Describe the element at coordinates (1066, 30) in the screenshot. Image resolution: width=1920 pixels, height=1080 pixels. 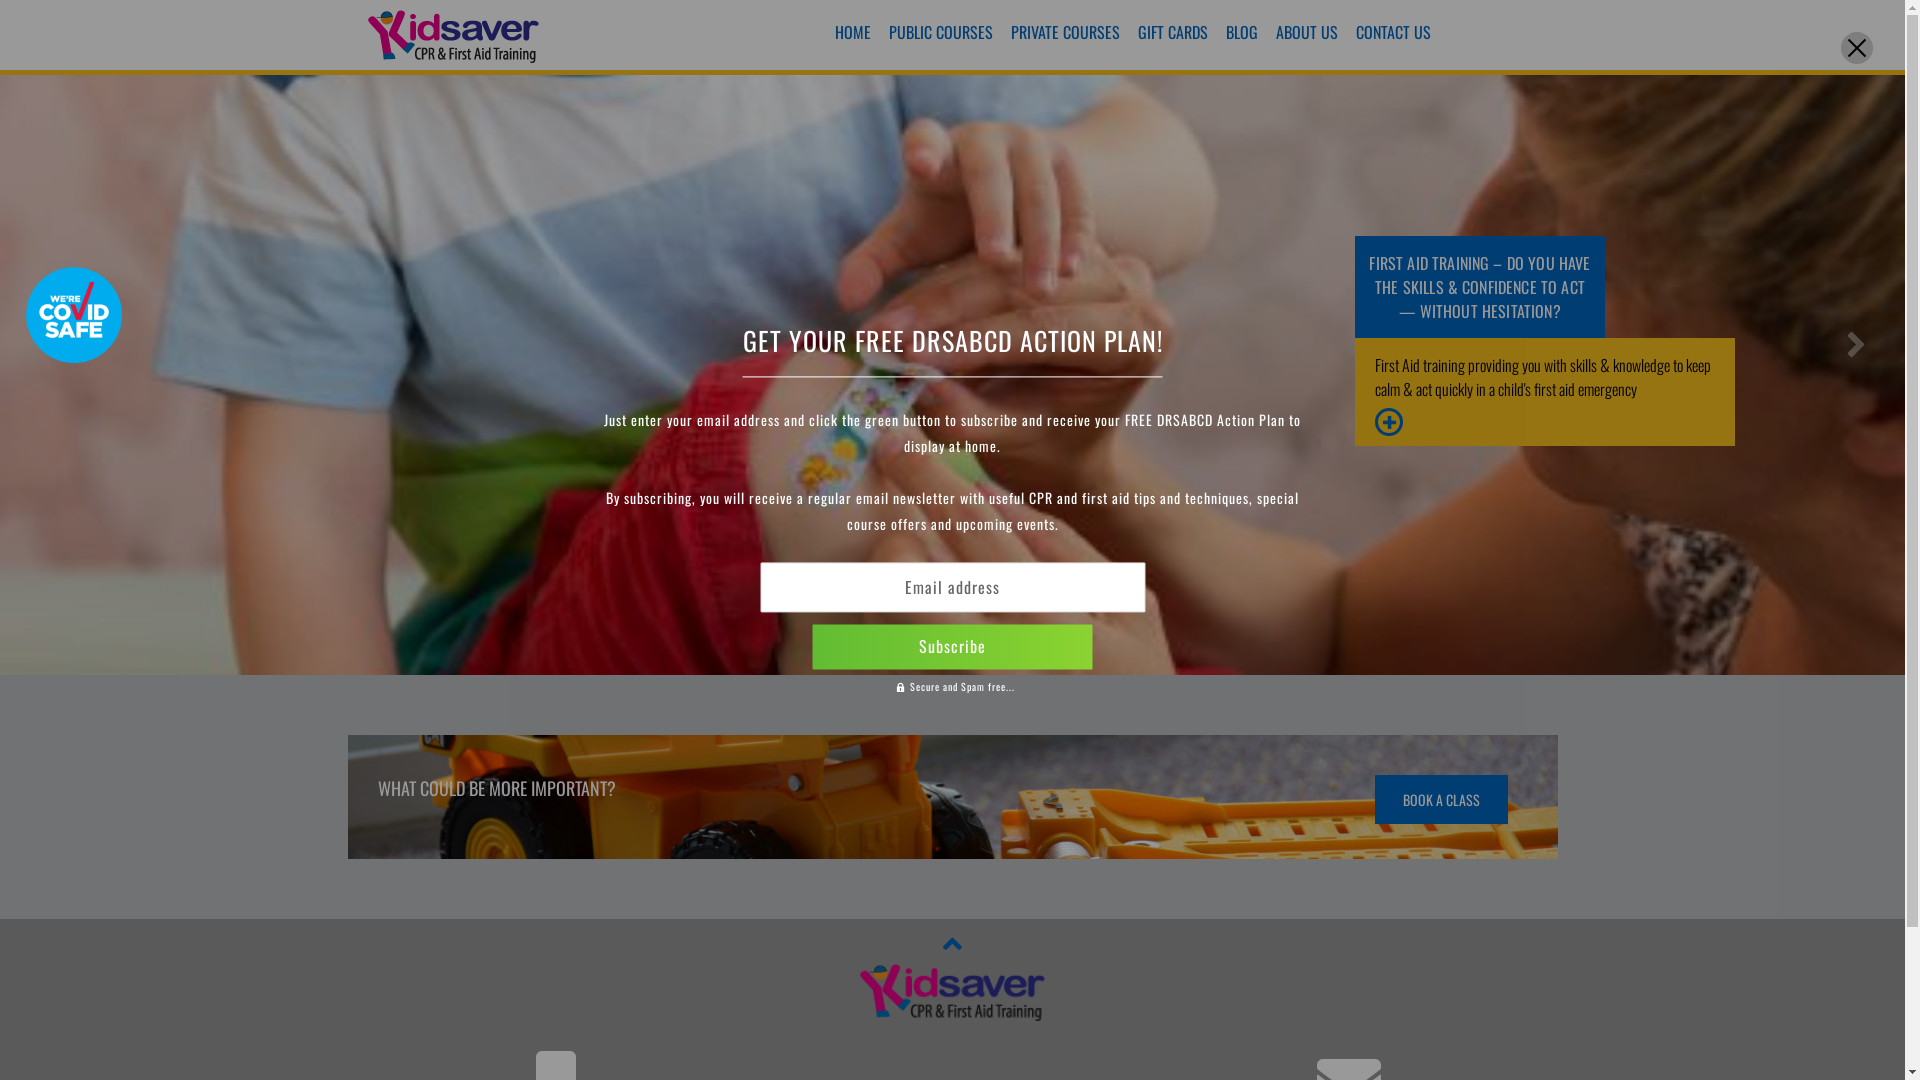
I see `PRIVATE COURSES` at that location.